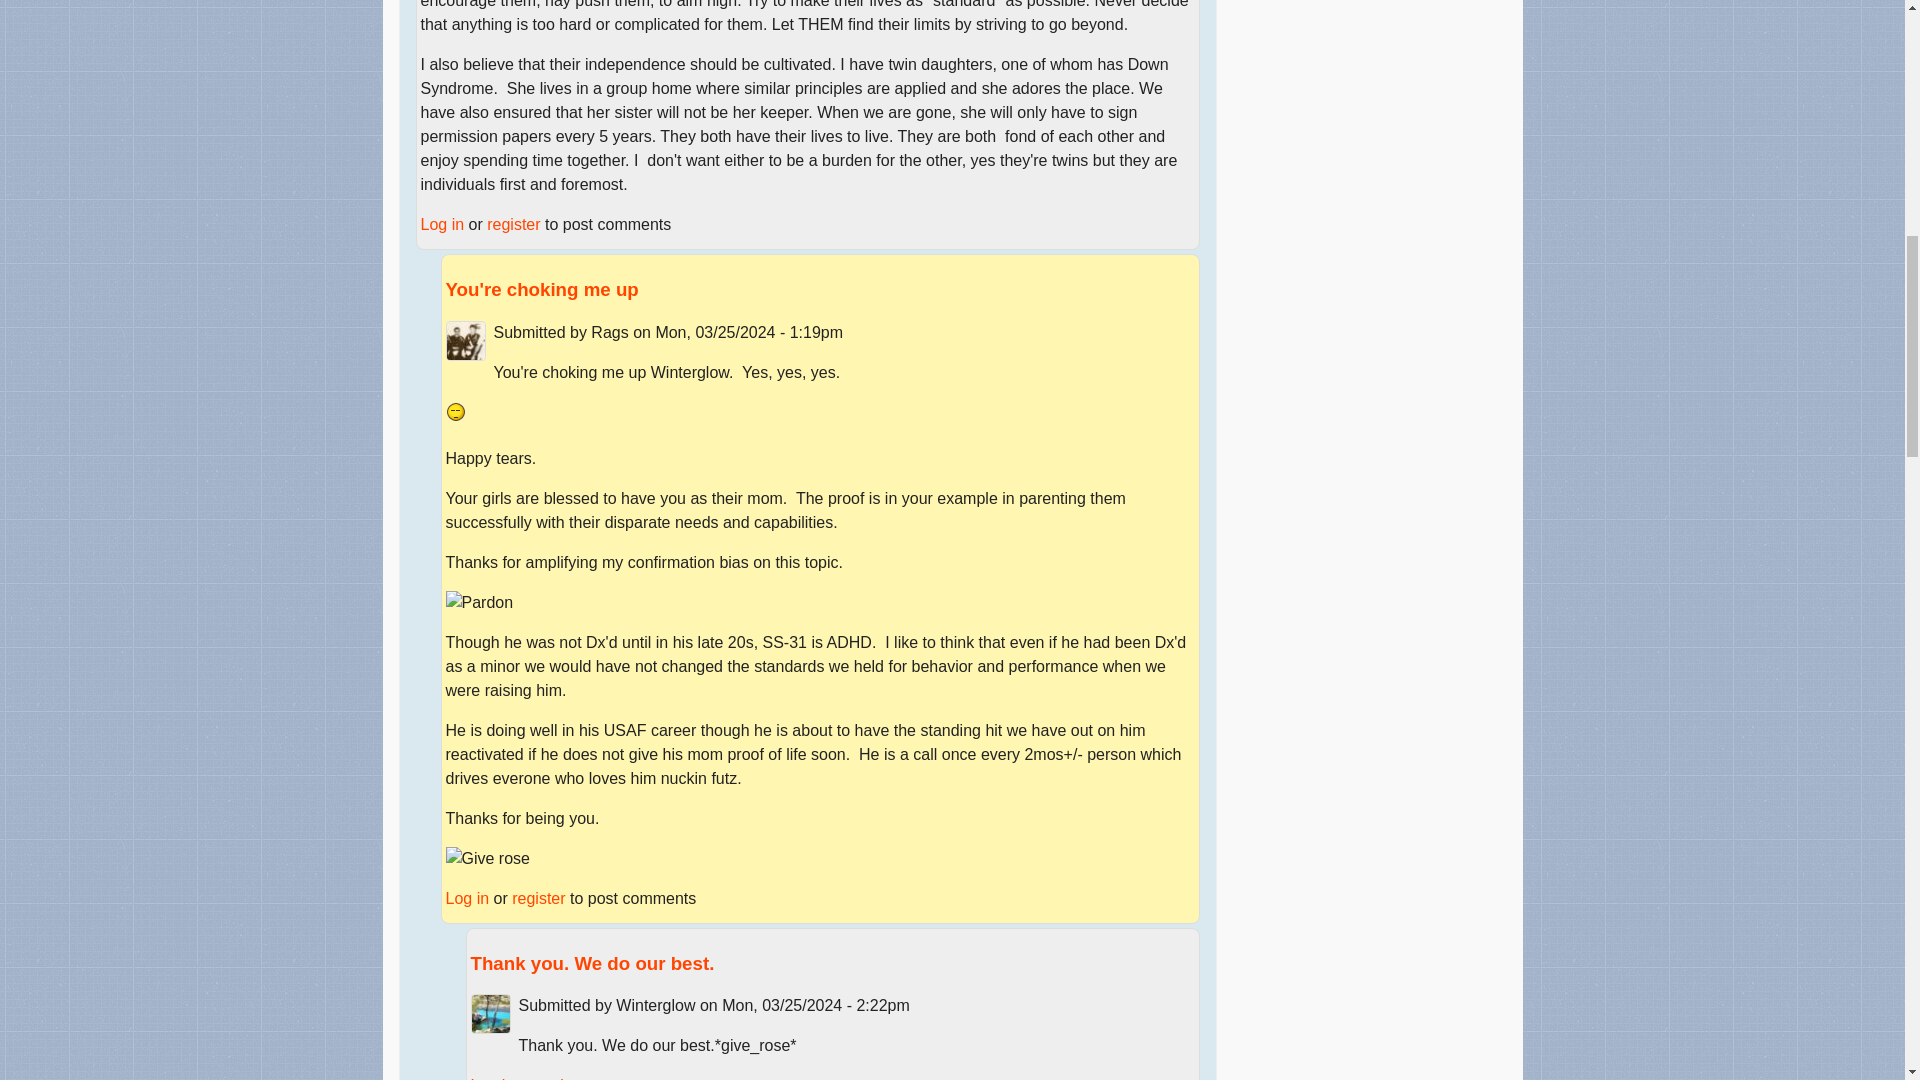 The width and height of the screenshot is (1920, 1080). Describe the element at coordinates (467, 898) in the screenshot. I see `Log in` at that location.